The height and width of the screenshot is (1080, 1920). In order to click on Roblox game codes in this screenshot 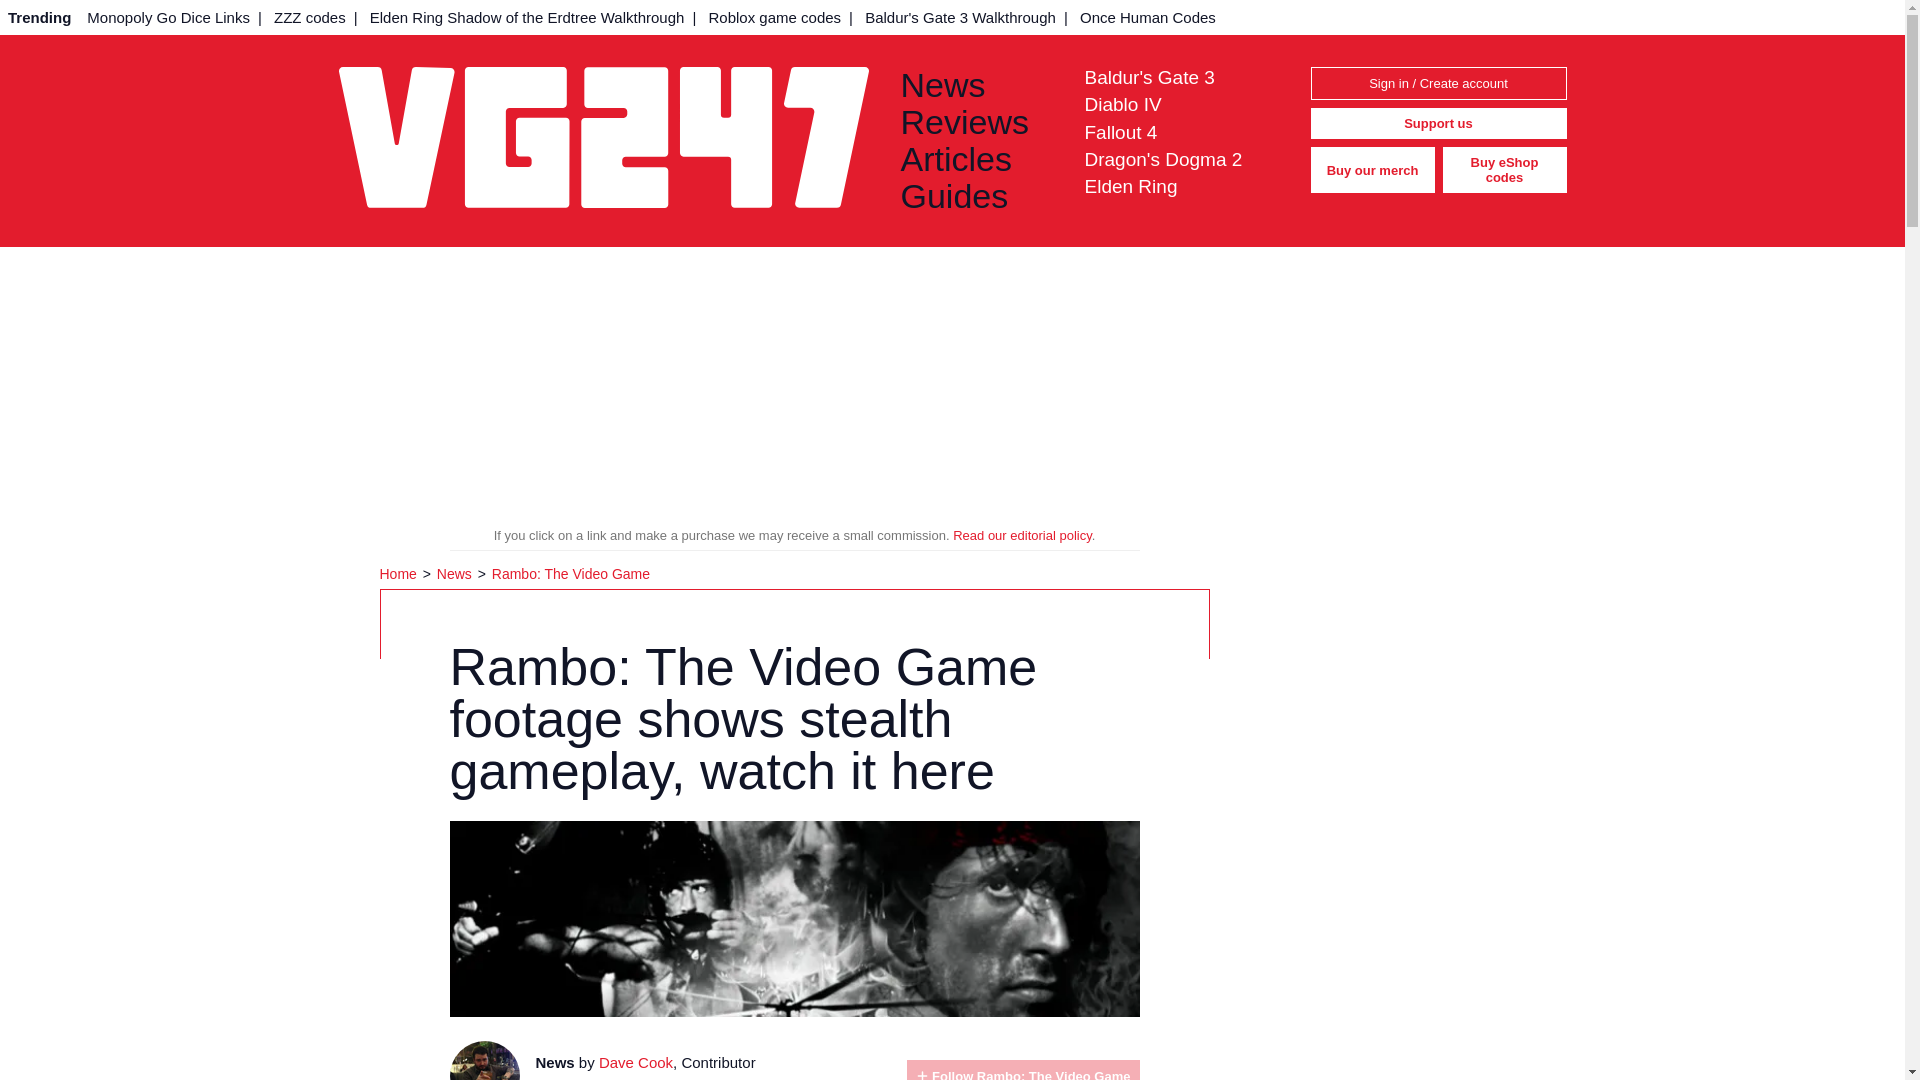, I will do `click(774, 17)`.